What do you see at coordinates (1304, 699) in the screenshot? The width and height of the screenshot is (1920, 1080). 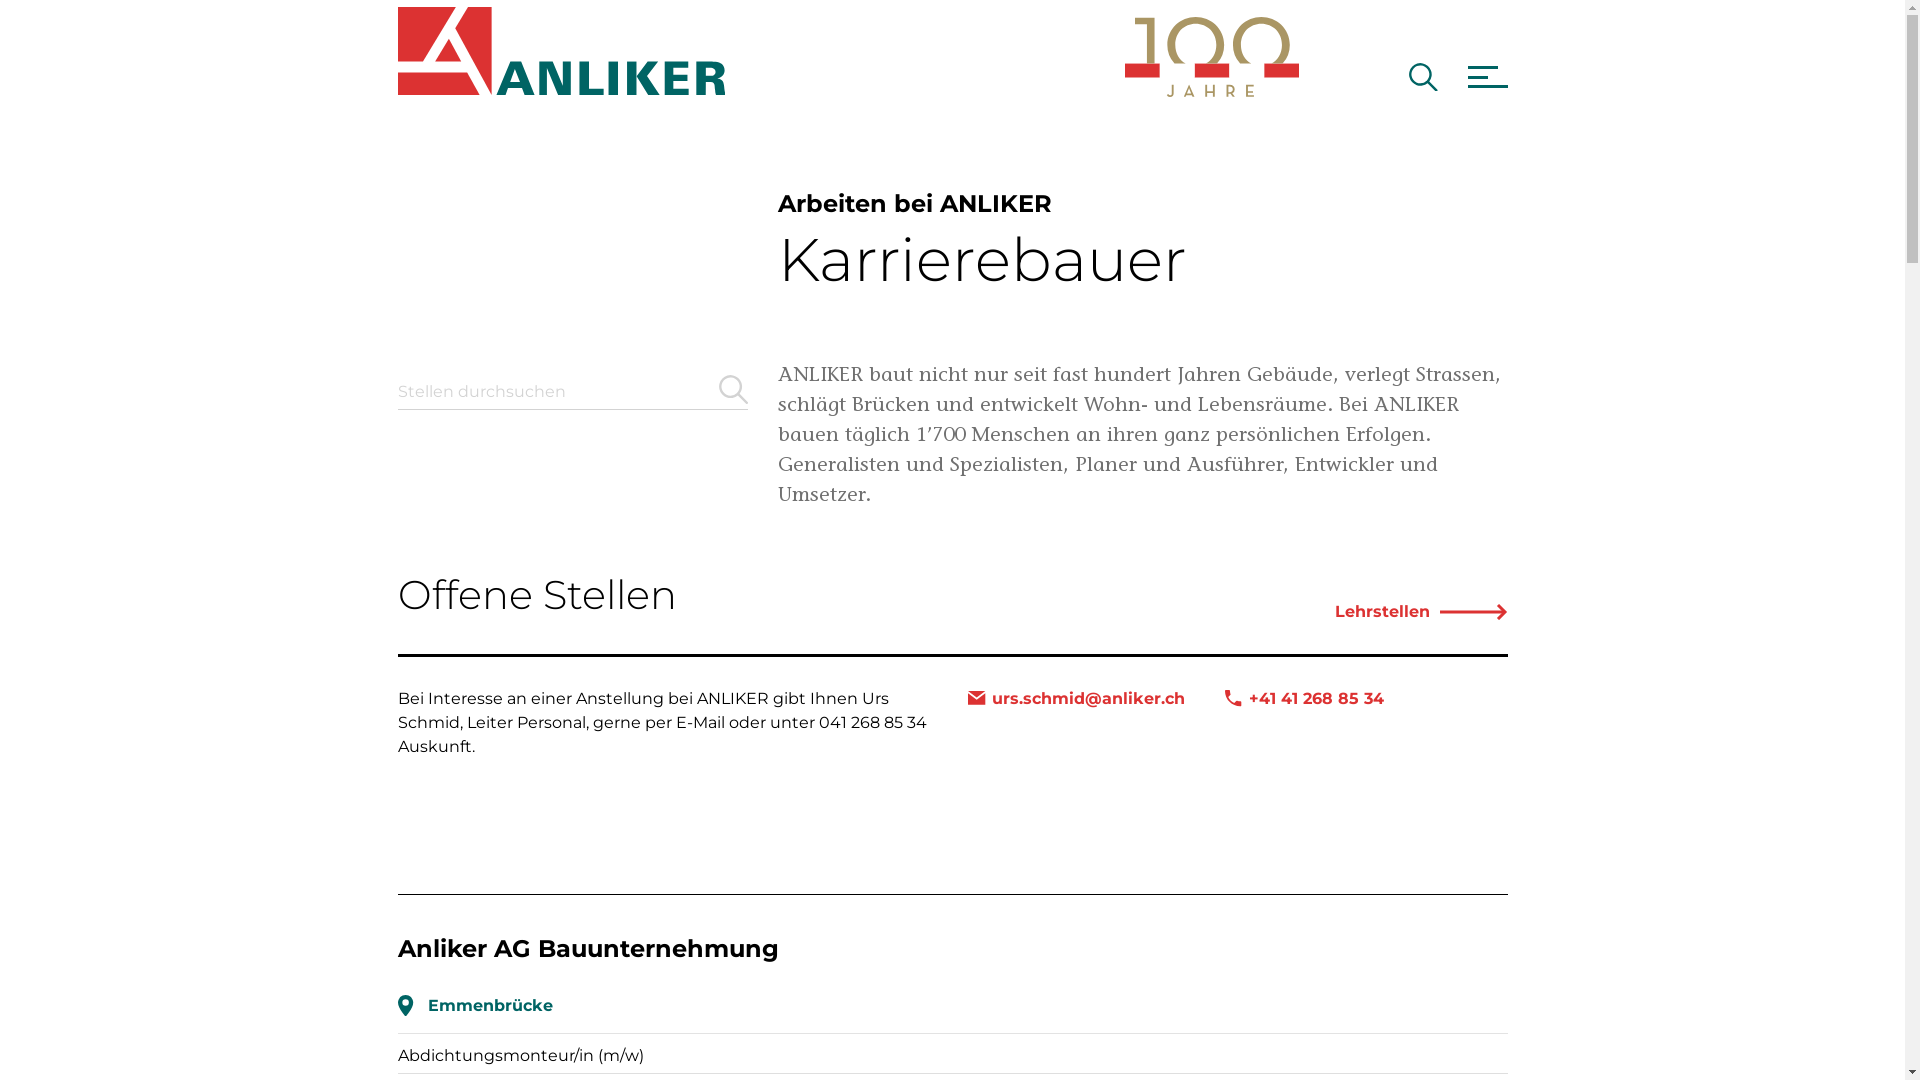 I see `+41 41 268 85 34` at bounding box center [1304, 699].